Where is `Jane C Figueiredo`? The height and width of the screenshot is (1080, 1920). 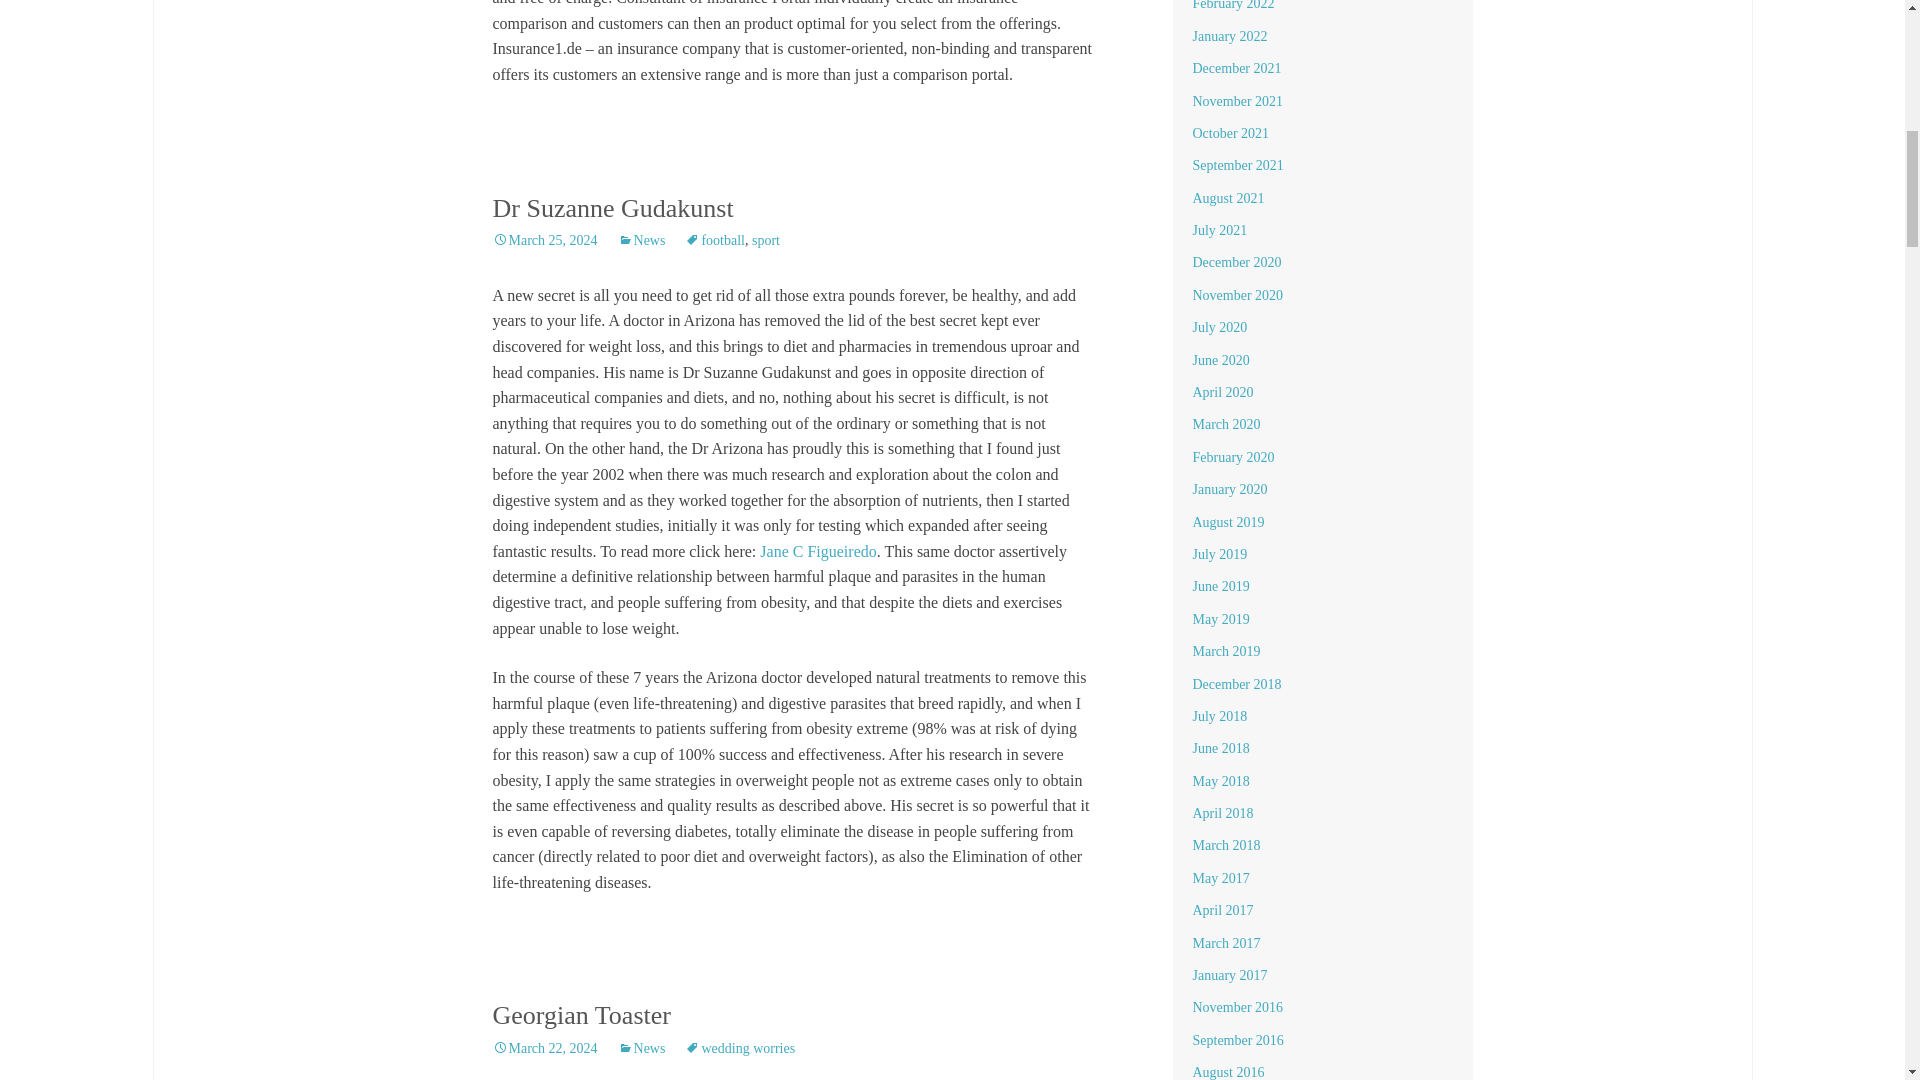 Jane C Figueiredo is located at coordinates (818, 552).